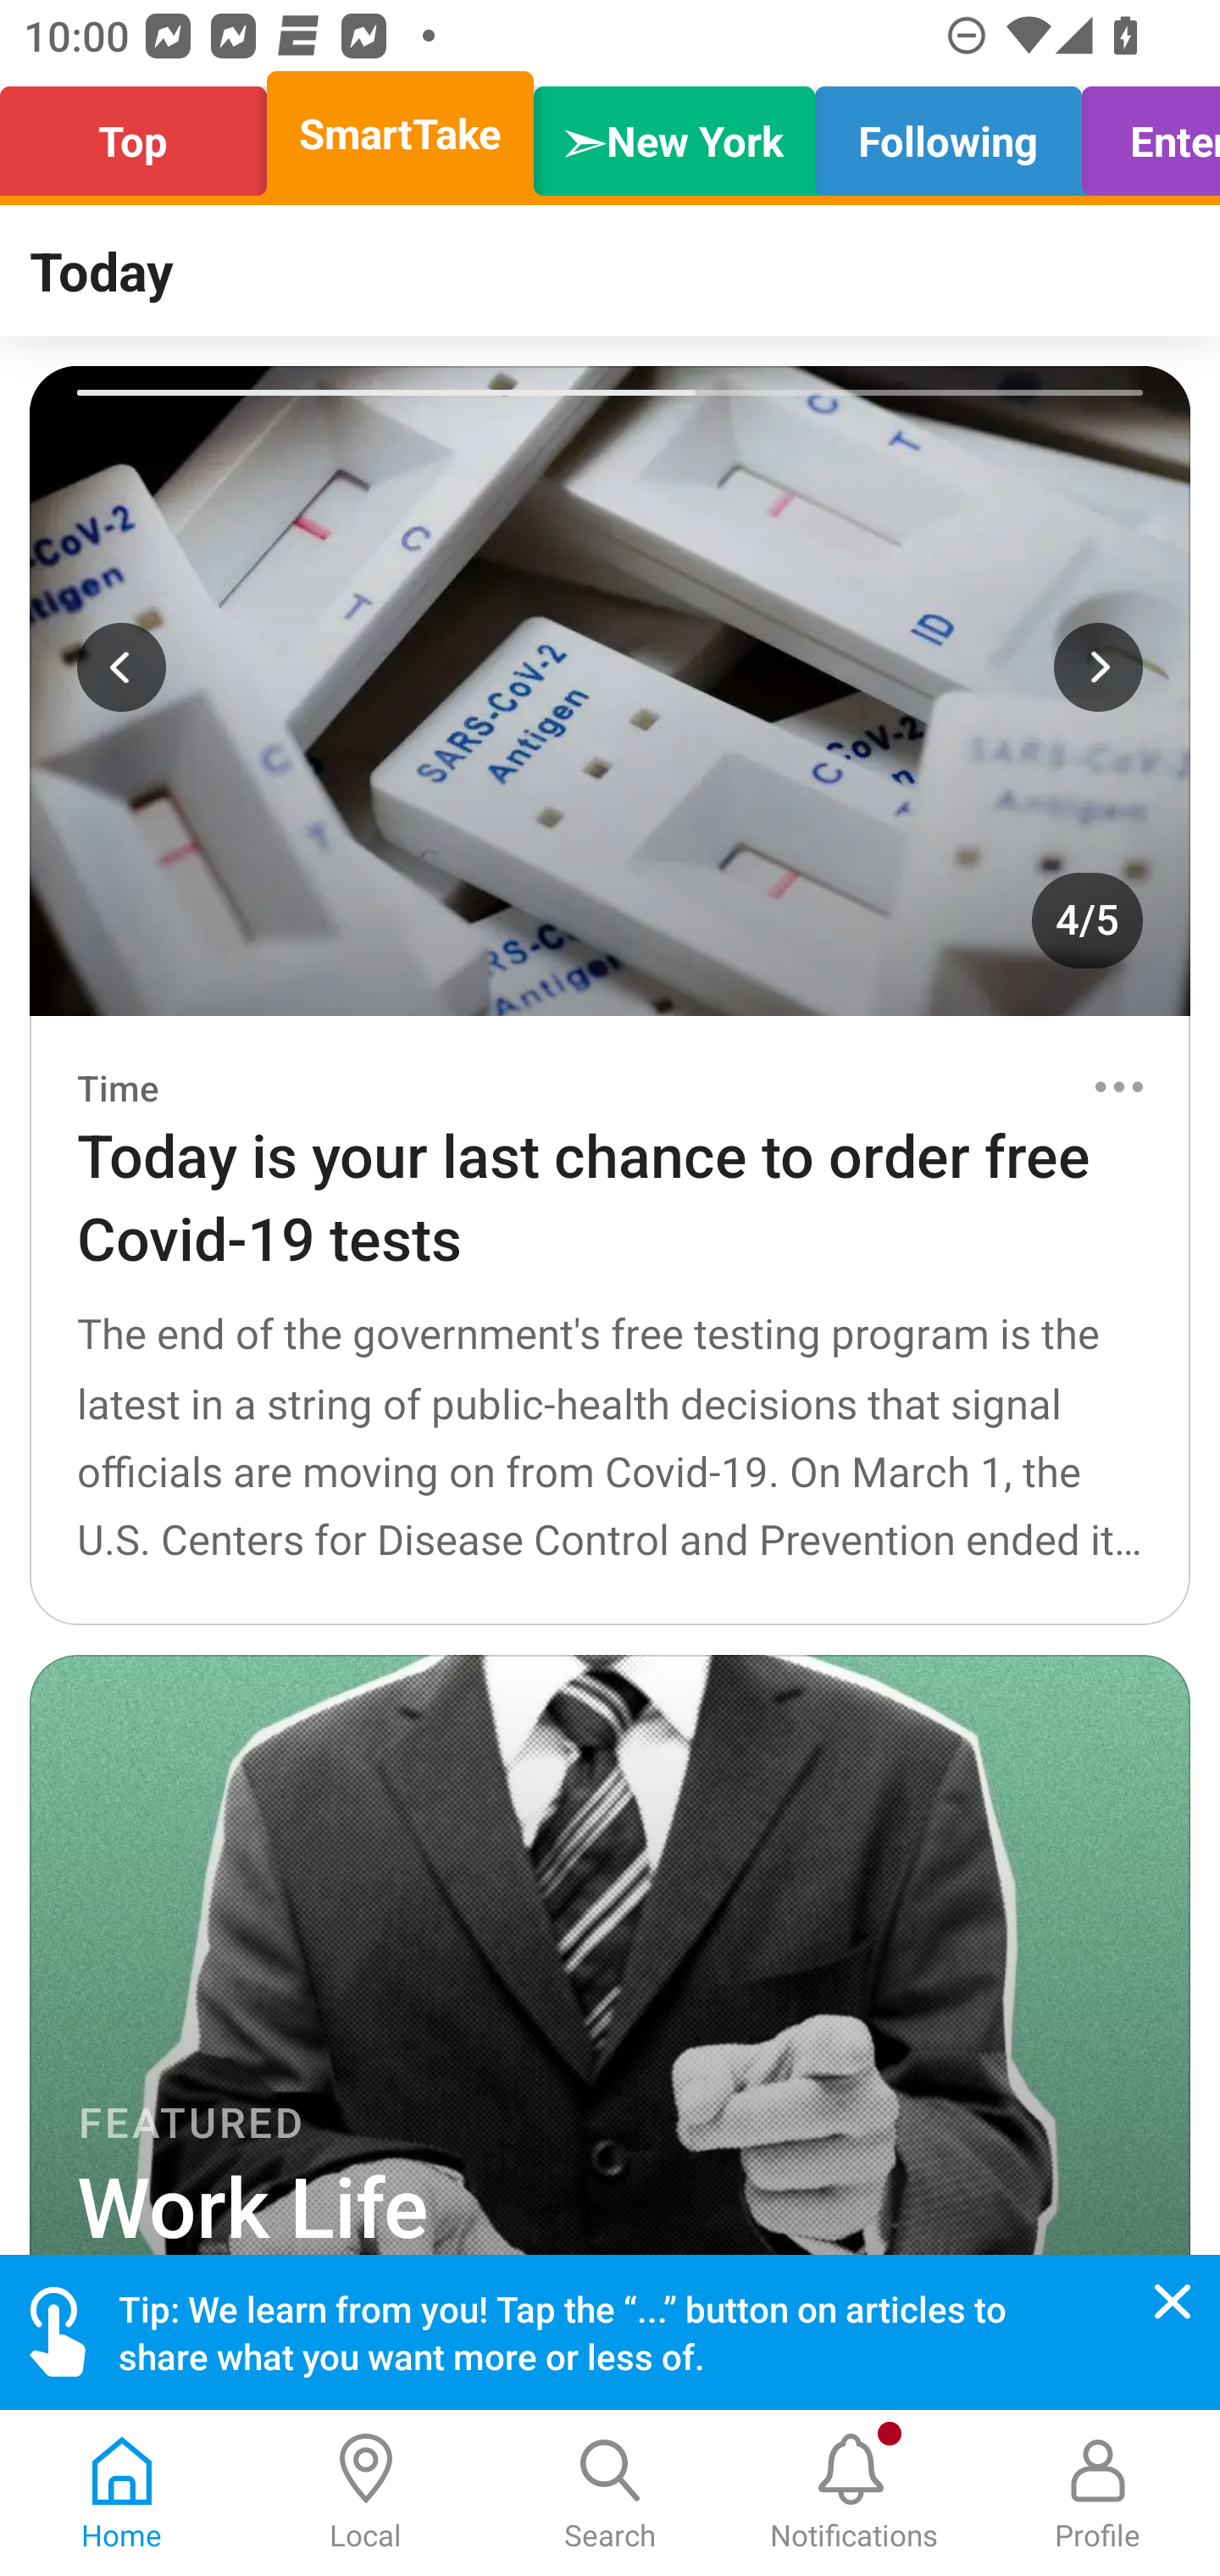  Describe the element at coordinates (366, 2493) in the screenshot. I see `Local` at that location.